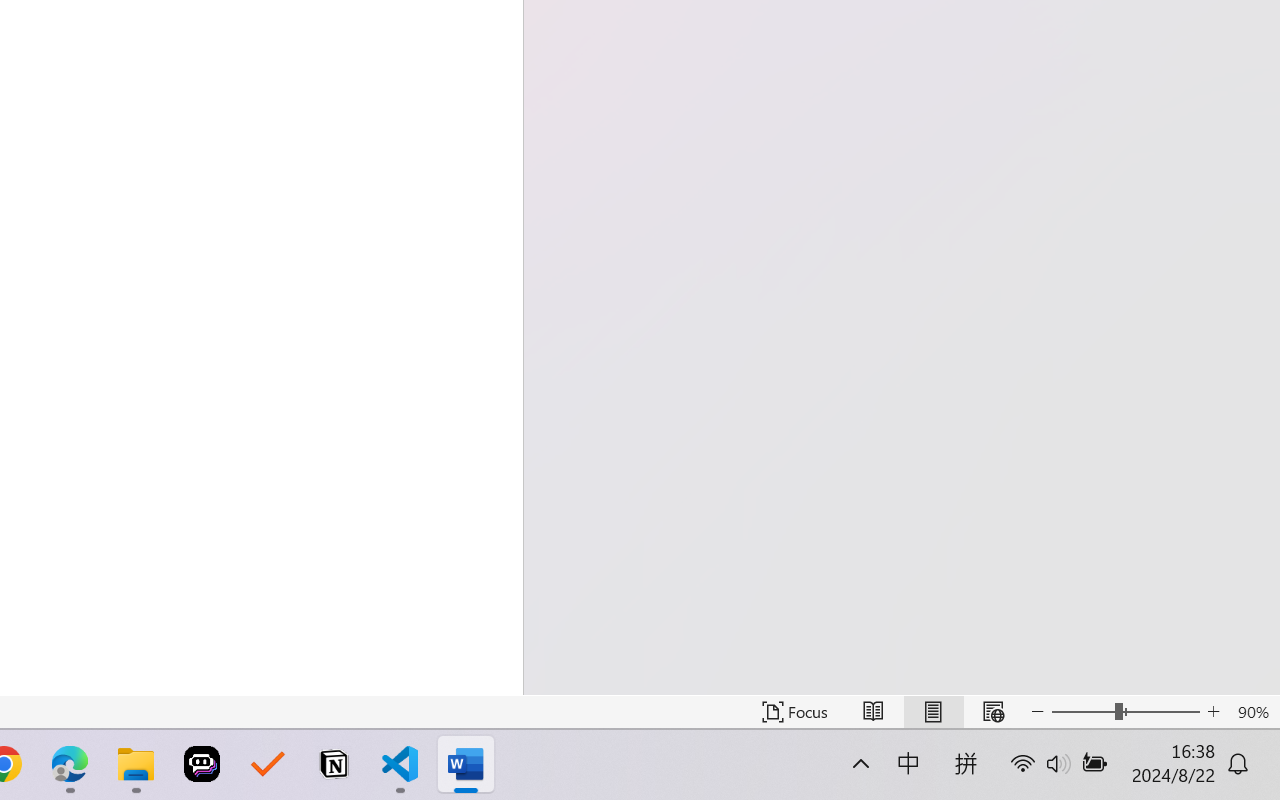 This screenshot has width=1280, height=800. Describe the element at coordinates (1254, 712) in the screenshot. I see `Zoom 90%` at that location.